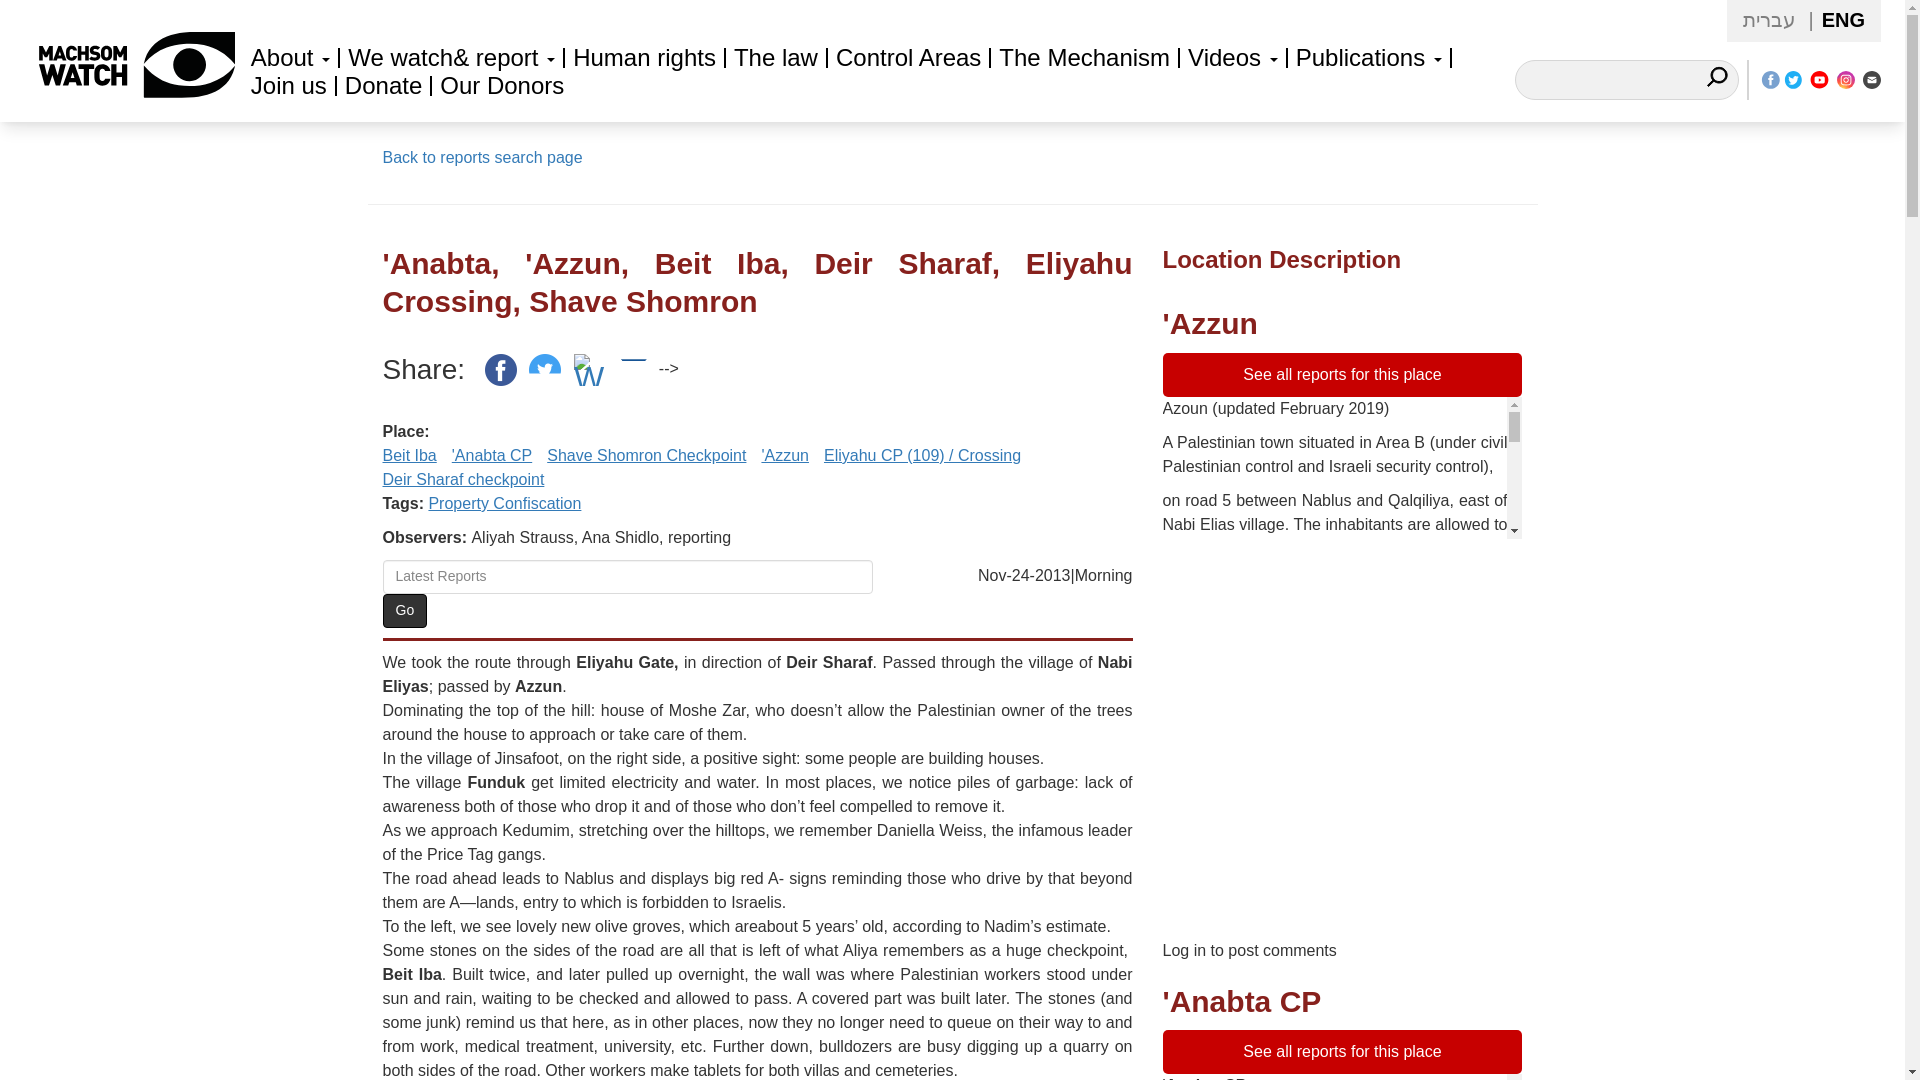 The width and height of the screenshot is (1920, 1080). Describe the element at coordinates (482, 158) in the screenshot. I see `Back to reports search page` at that location.